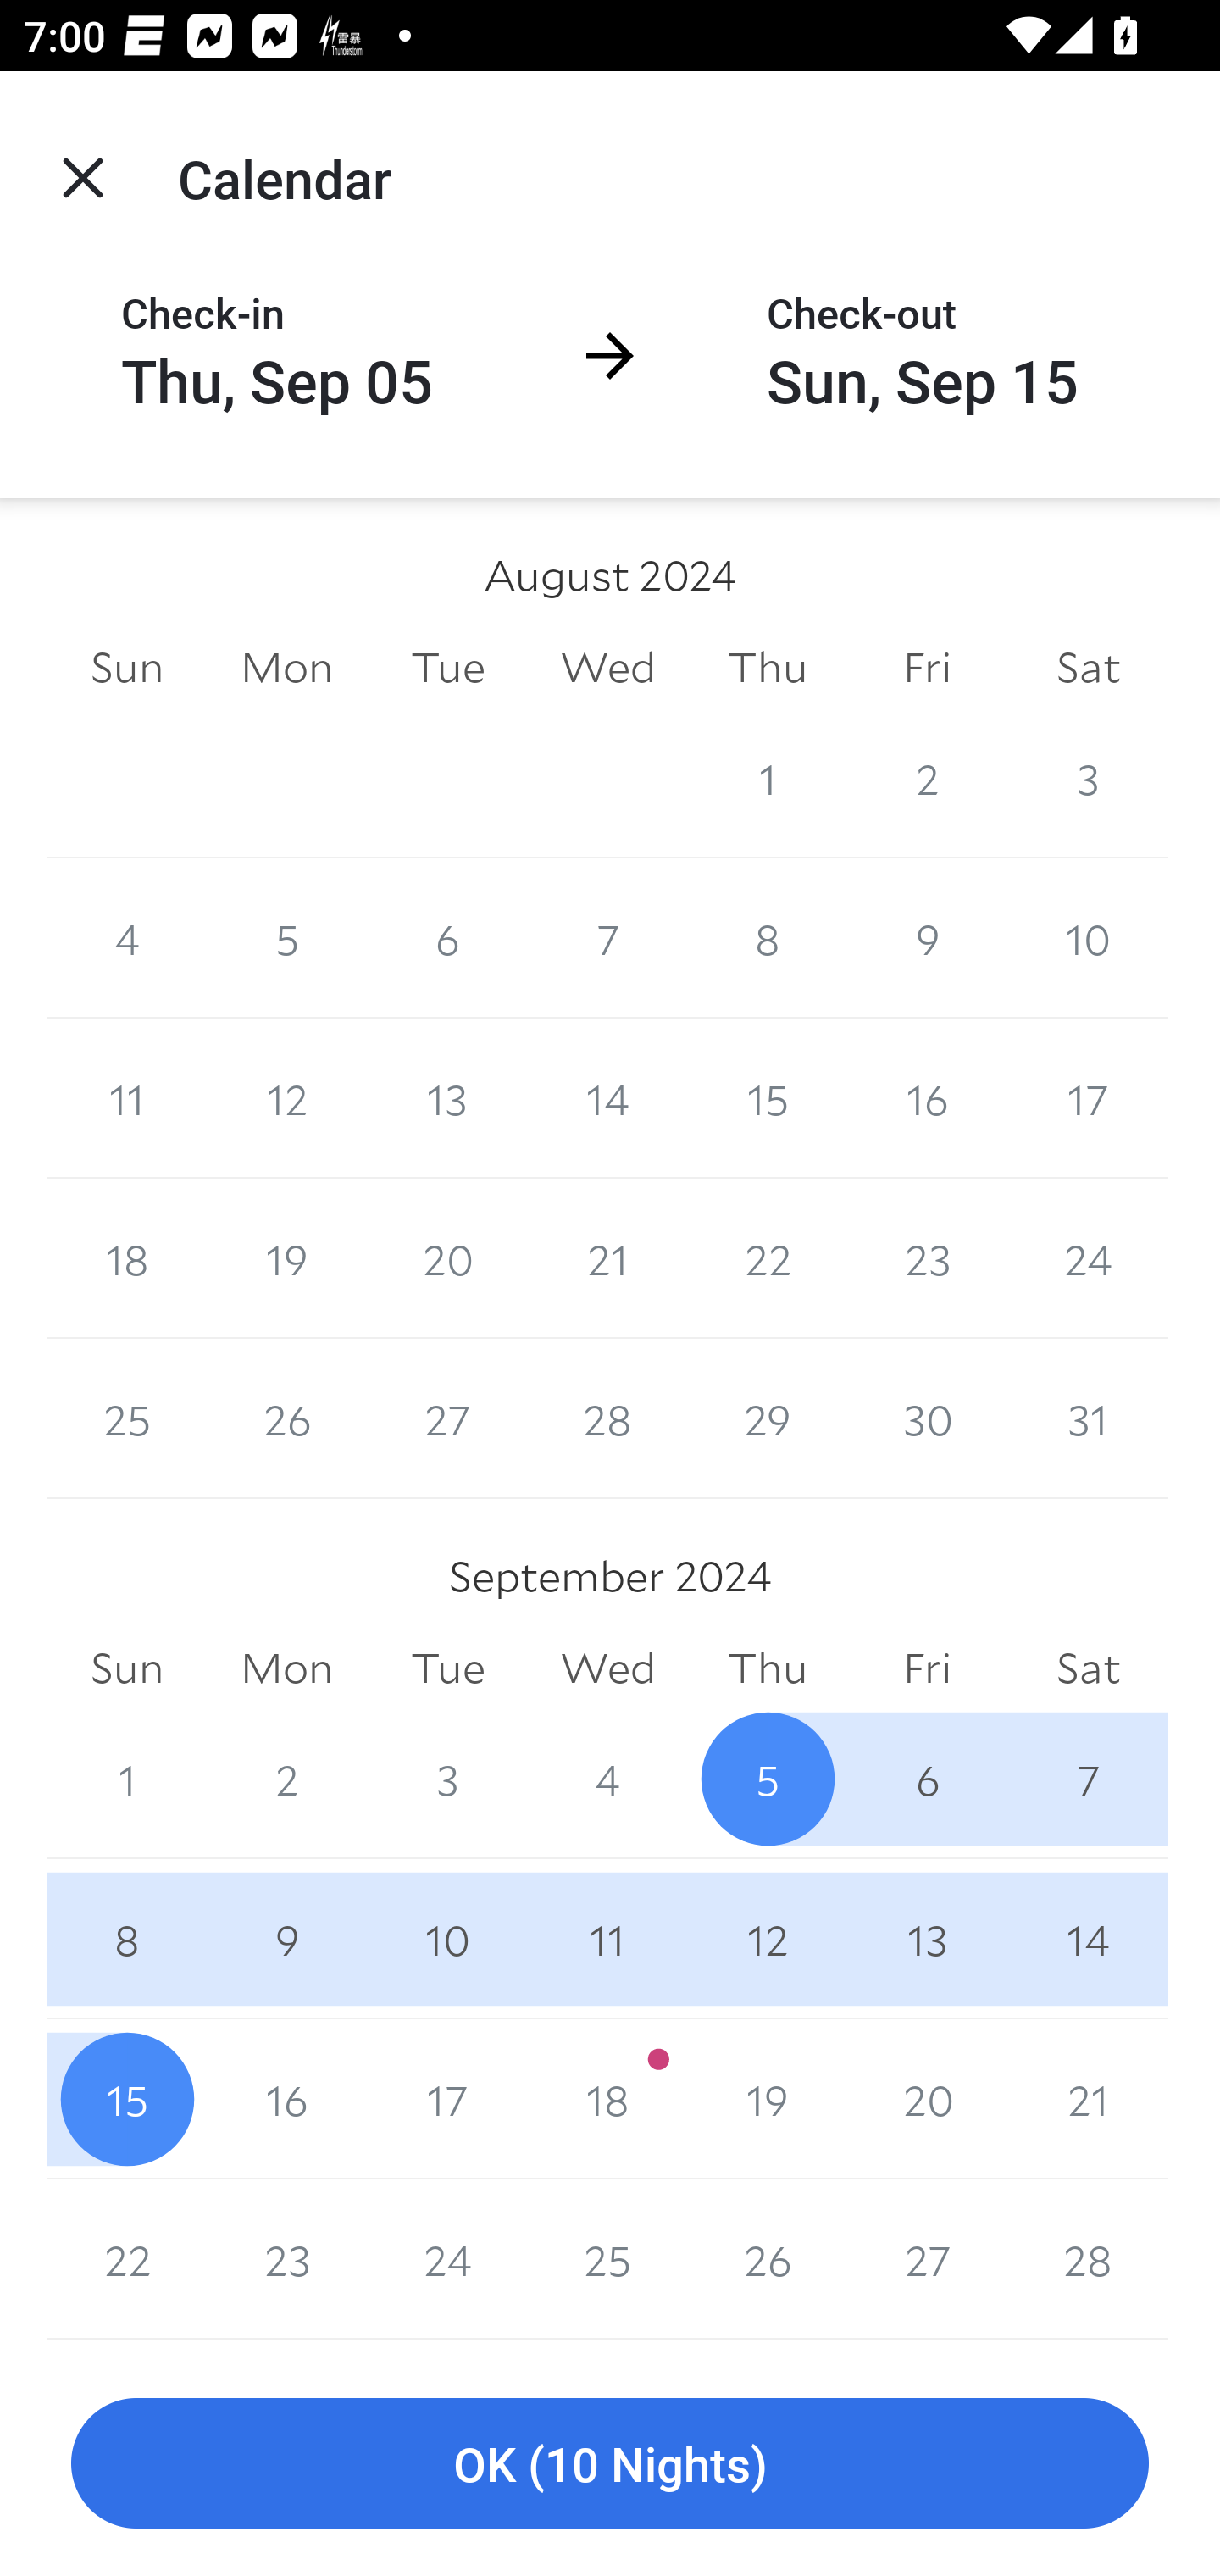 The image size is (1220, 2576). Describe the element at coordinates (927, 1259) in the screenshot. I see `23 23 August 2024` at that location.